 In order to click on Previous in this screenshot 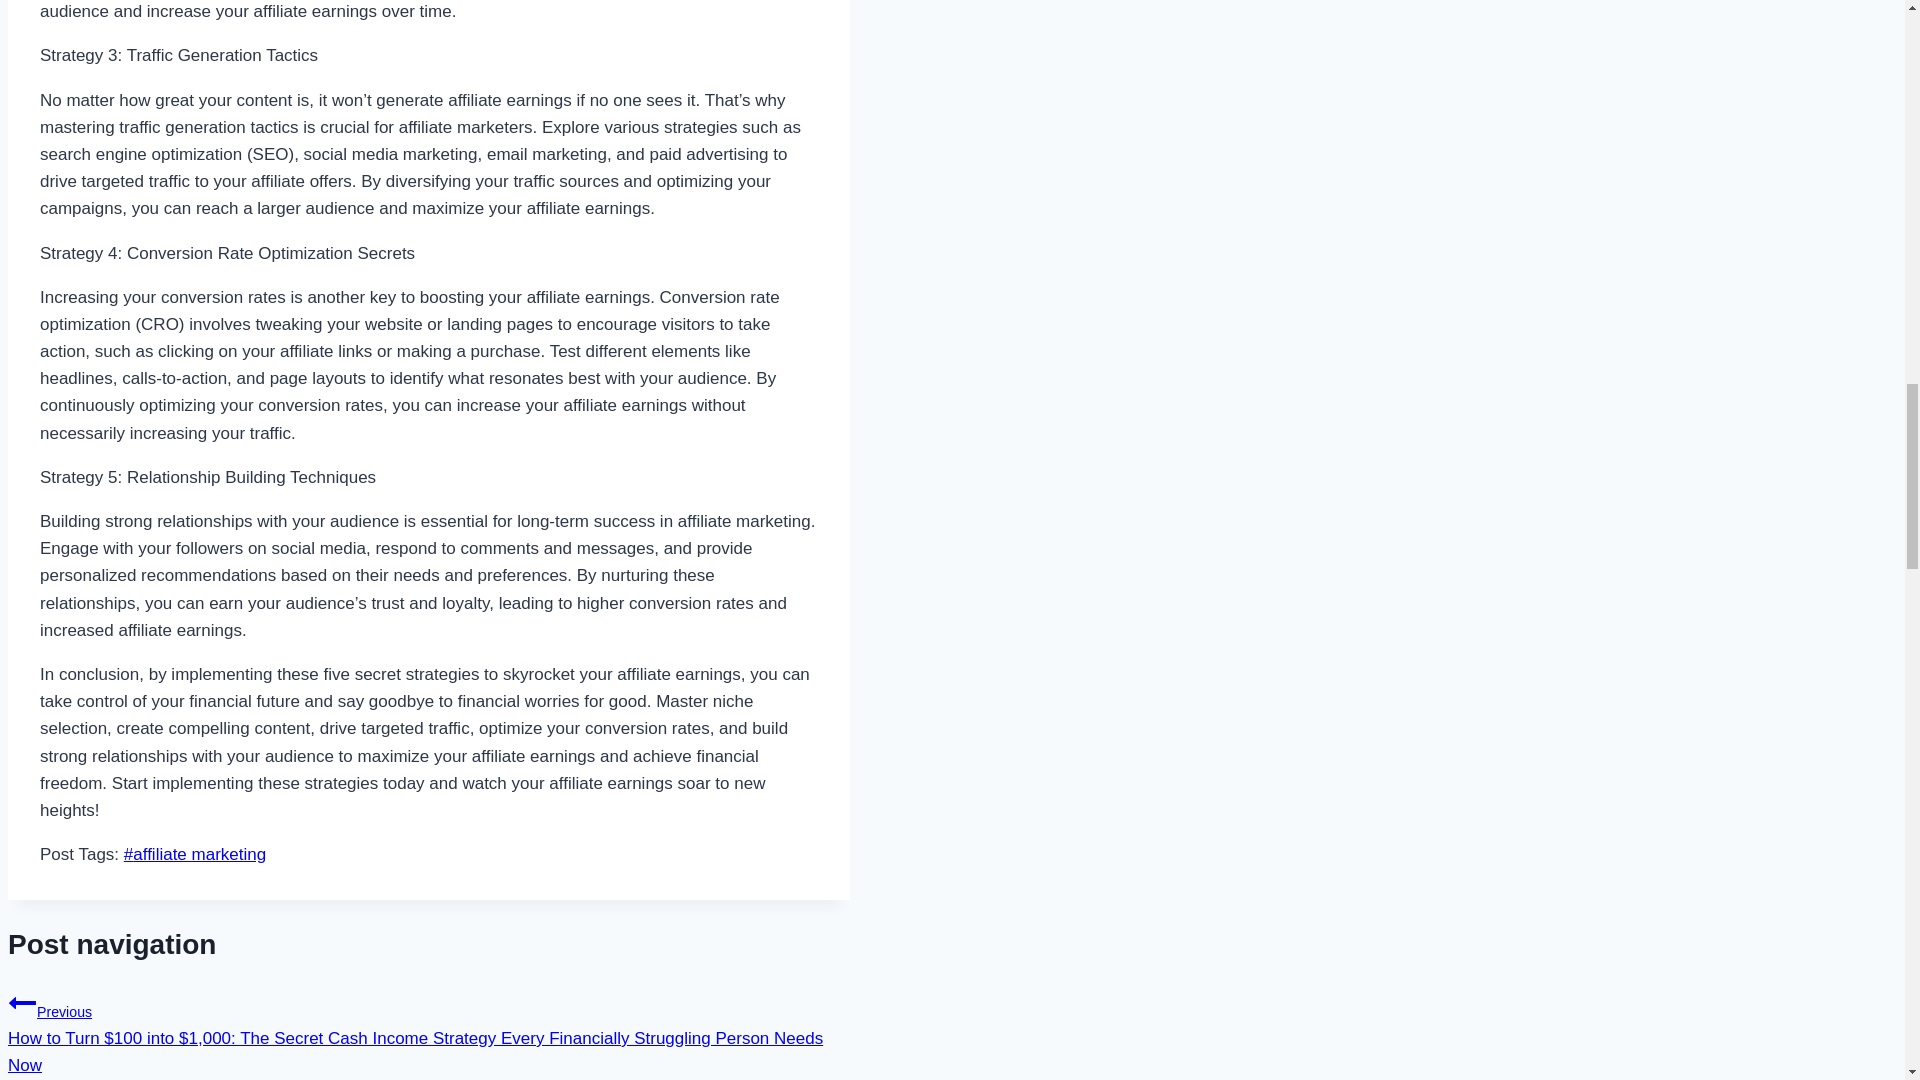, I will do `click(22, 1003)`.